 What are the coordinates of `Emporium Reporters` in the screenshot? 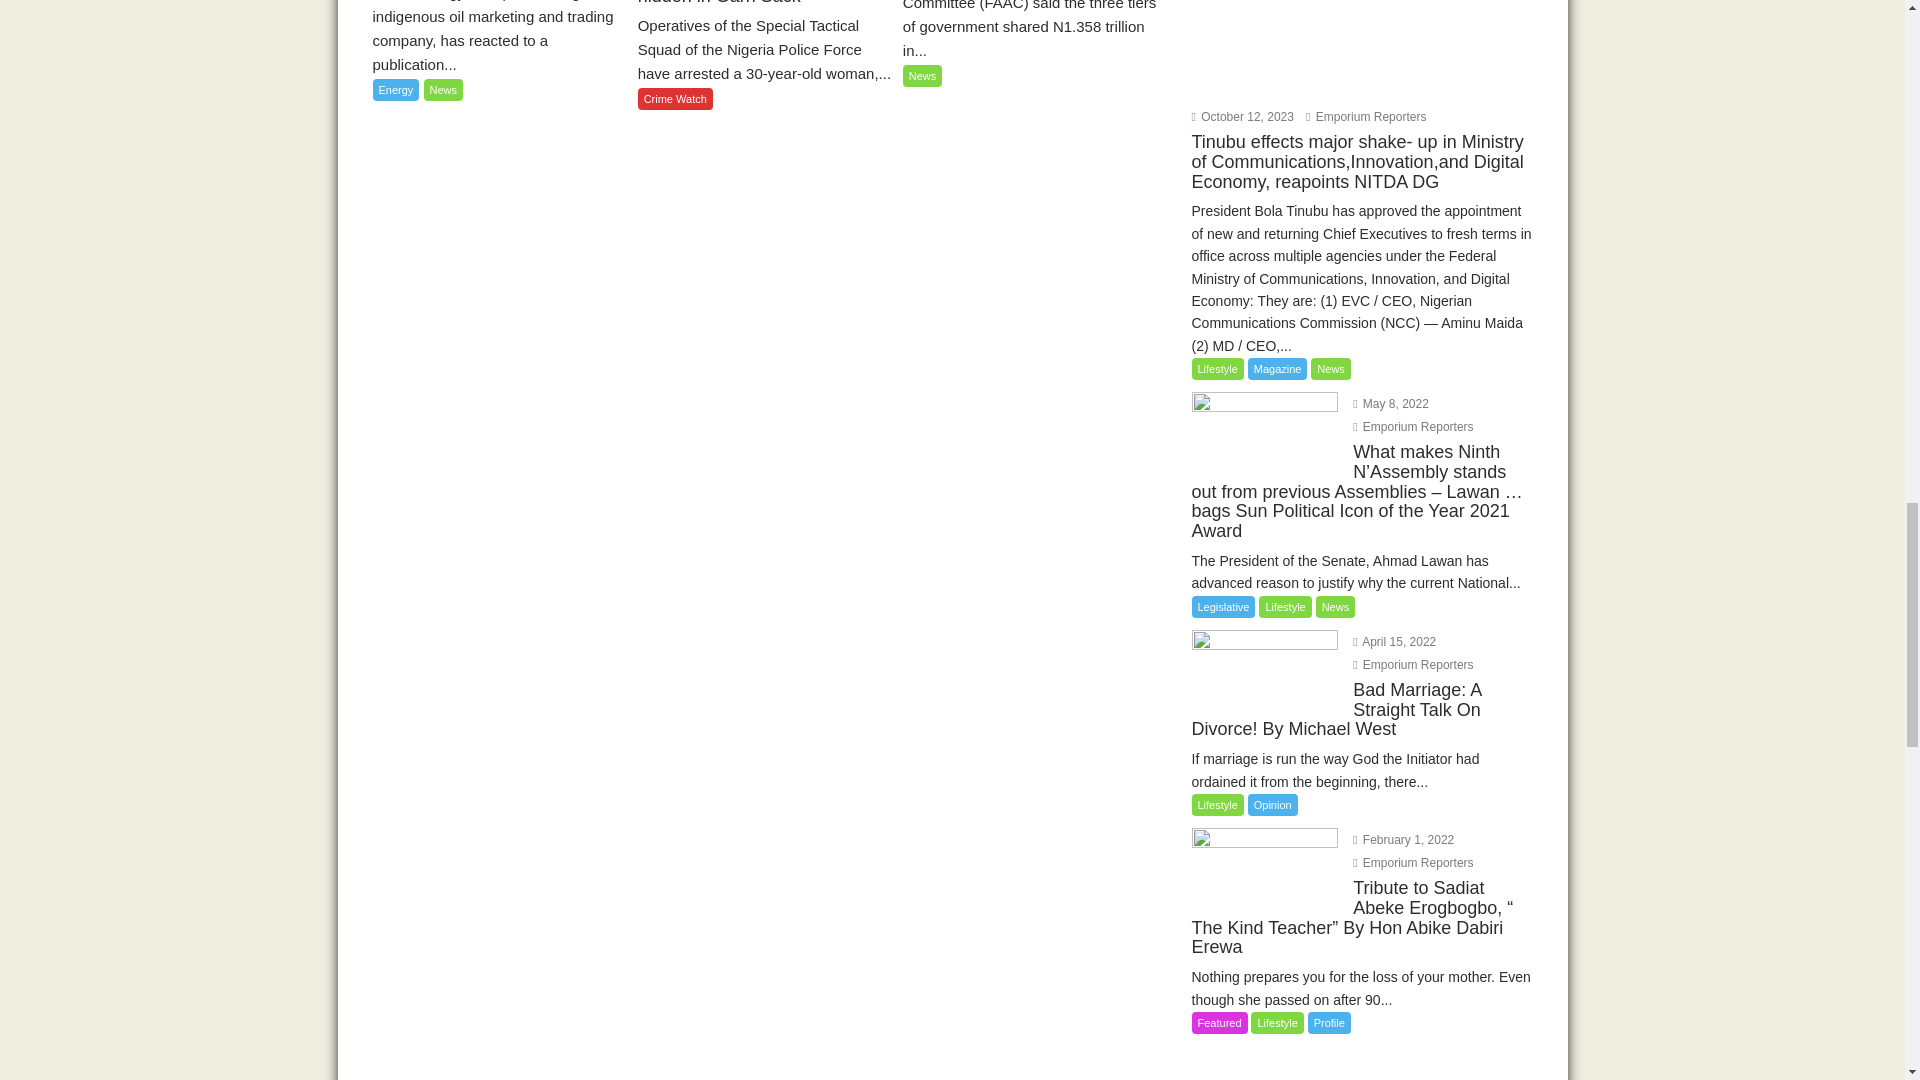 It's located at (1412, 664).